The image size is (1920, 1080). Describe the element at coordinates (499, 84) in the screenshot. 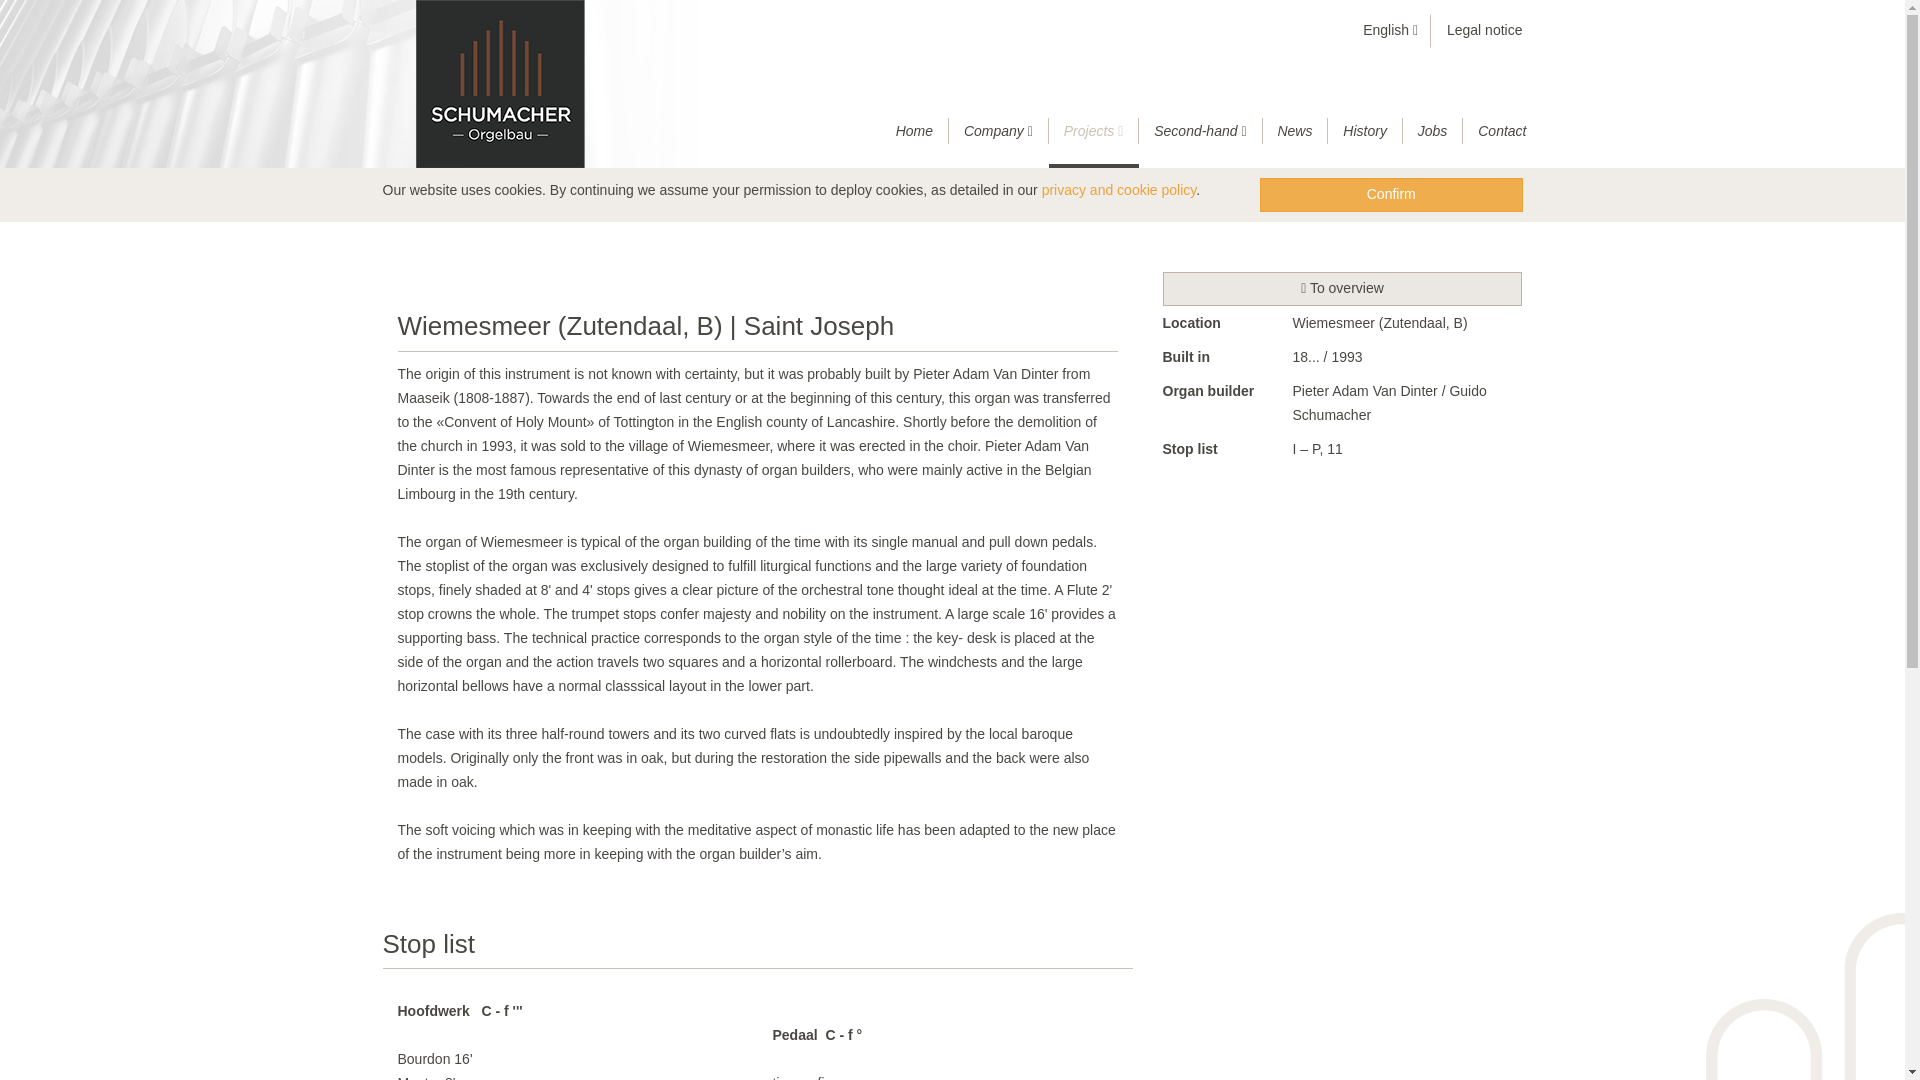

I see `Logo` at that location.